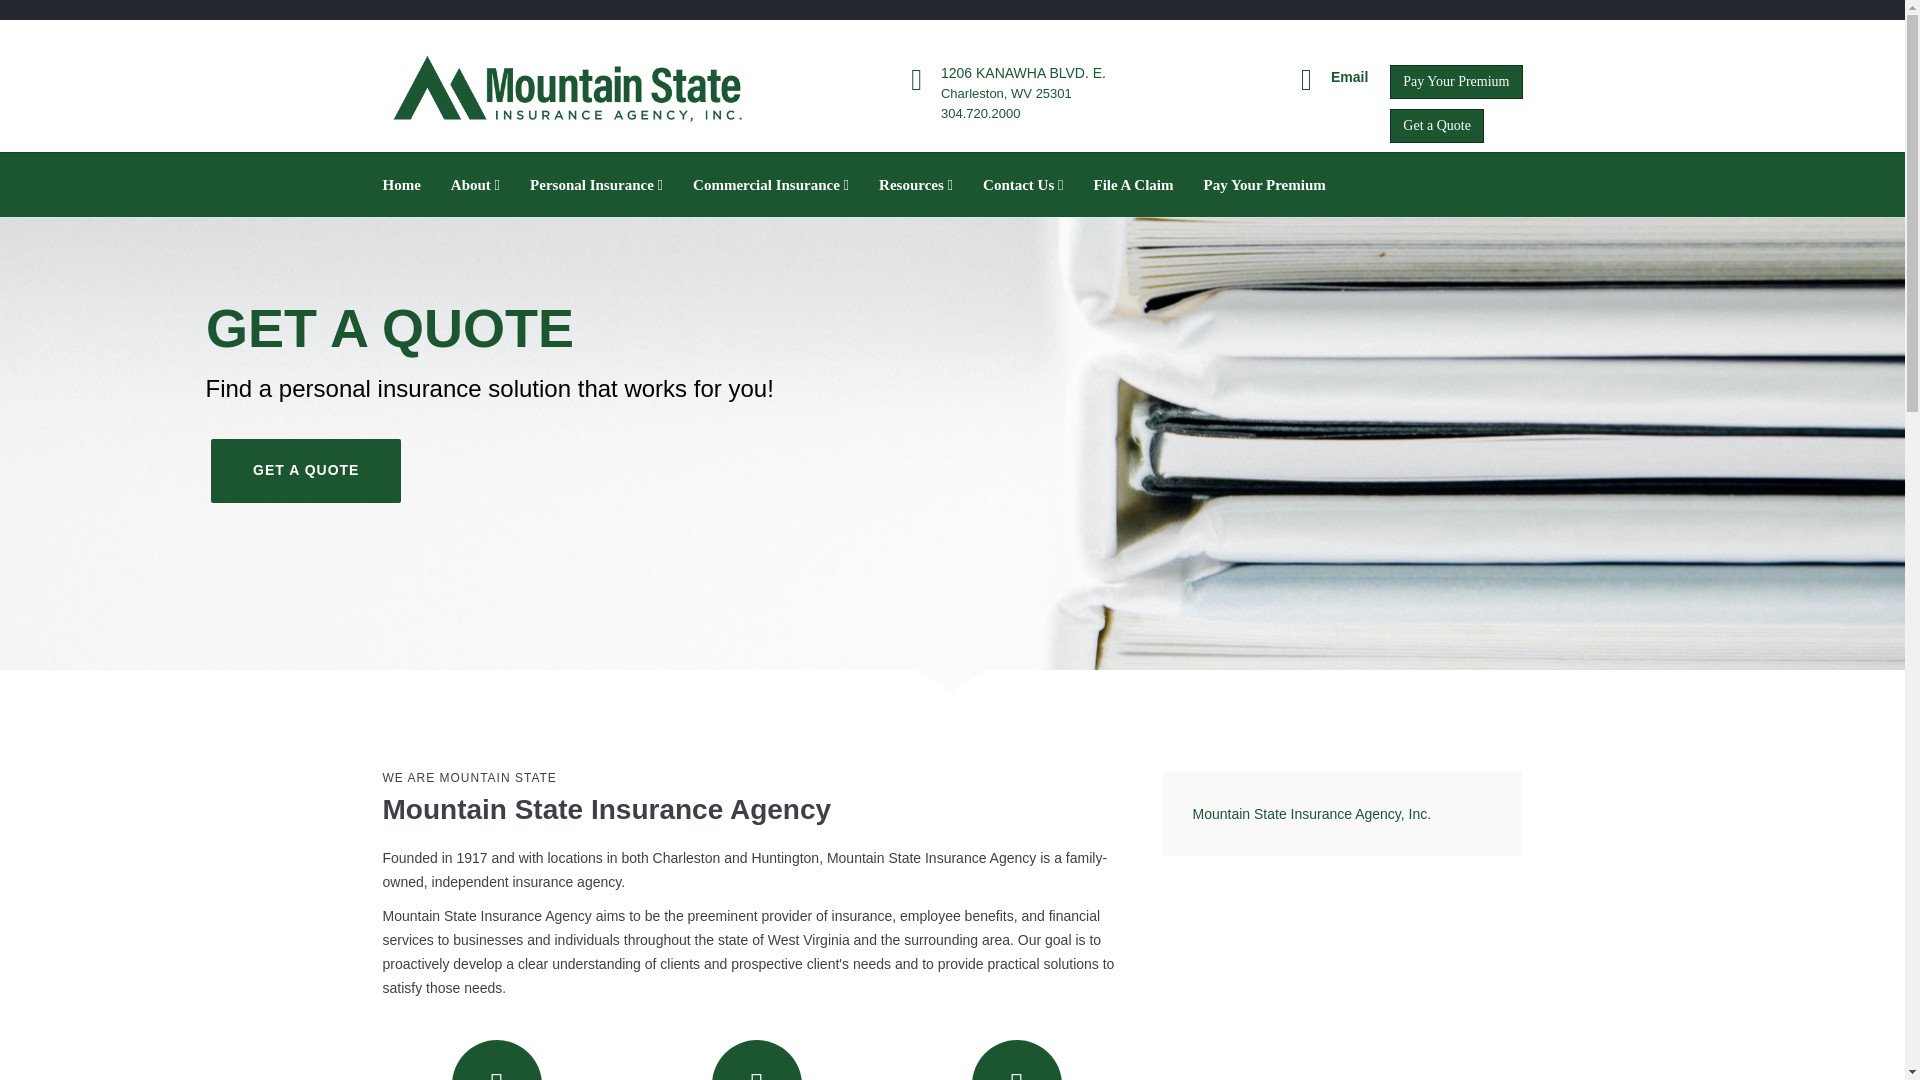 The width and height of the screenshot is (1920, 1080). I want to click on Pay Your Premium, so click(1456, 82).